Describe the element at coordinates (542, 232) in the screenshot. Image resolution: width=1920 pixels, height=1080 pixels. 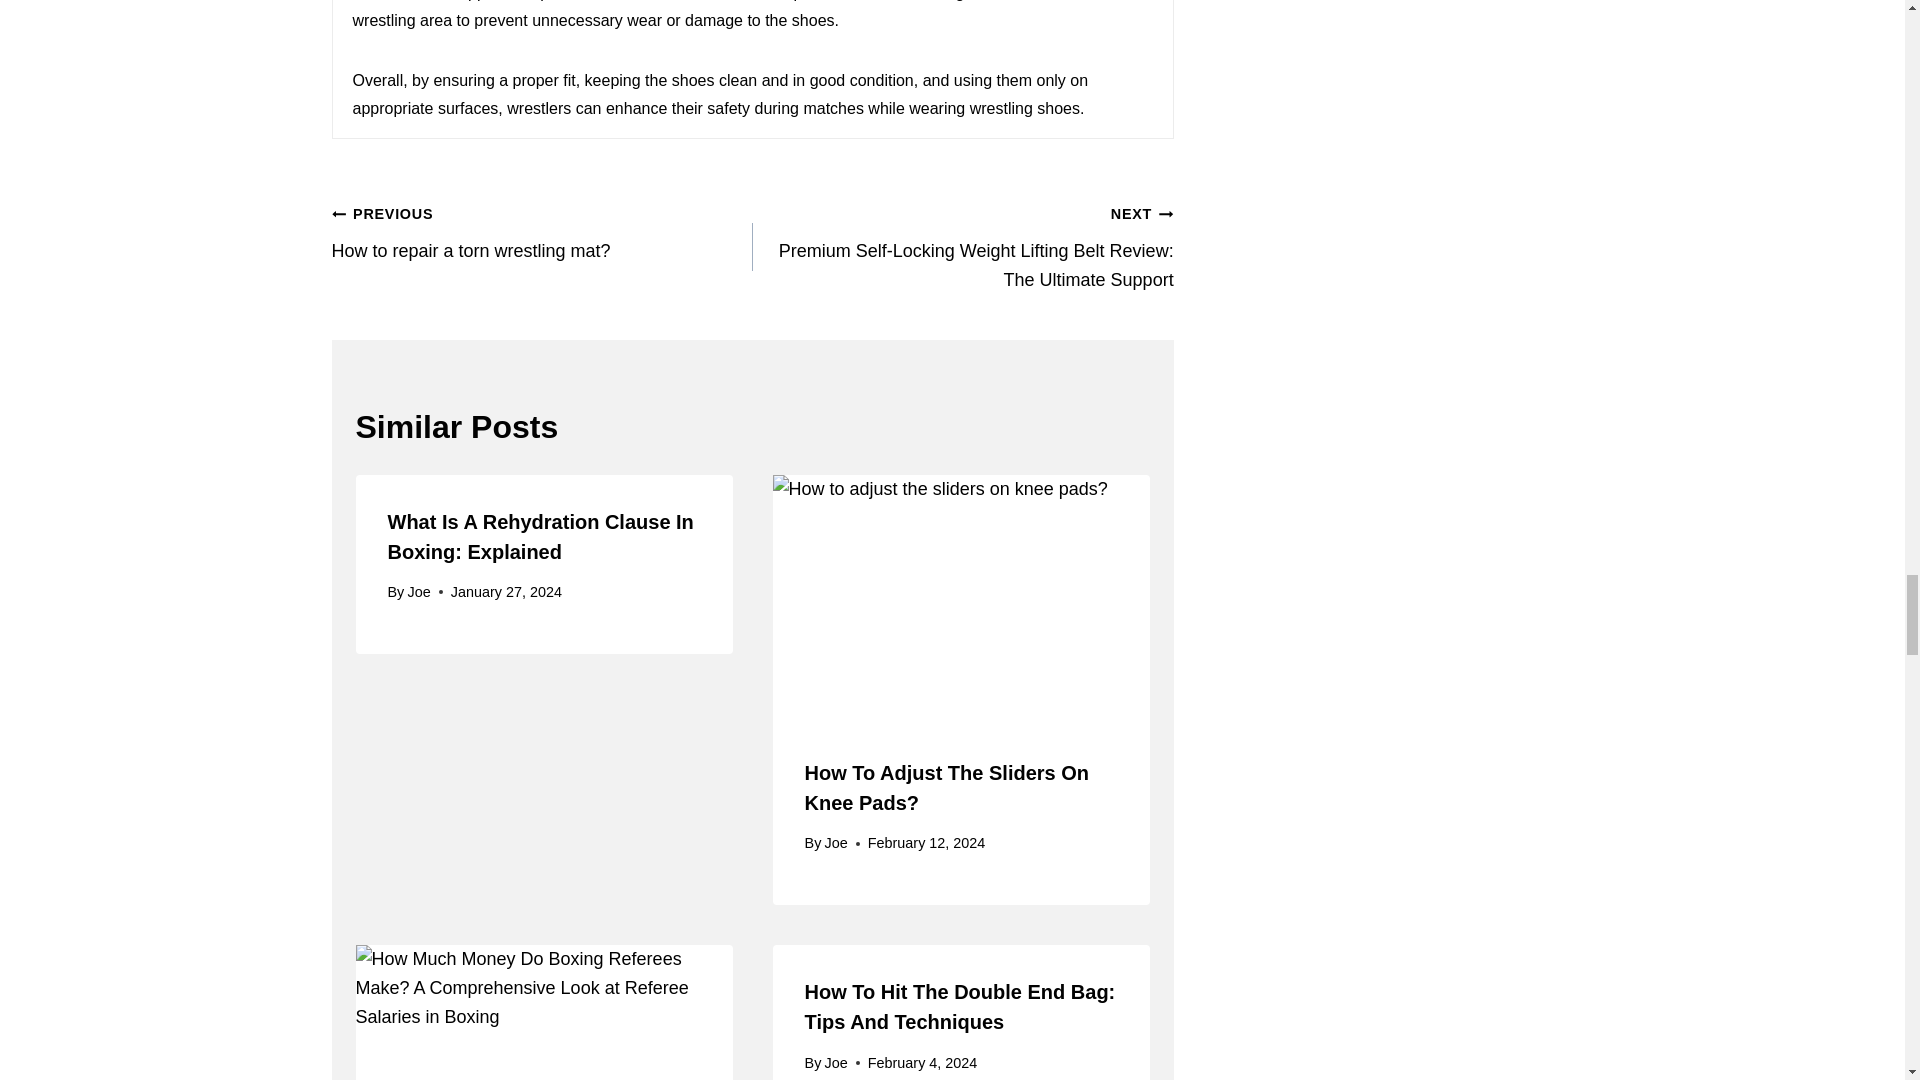
I see `How To Adjust The Sliders On Knee Pads?` at that location.